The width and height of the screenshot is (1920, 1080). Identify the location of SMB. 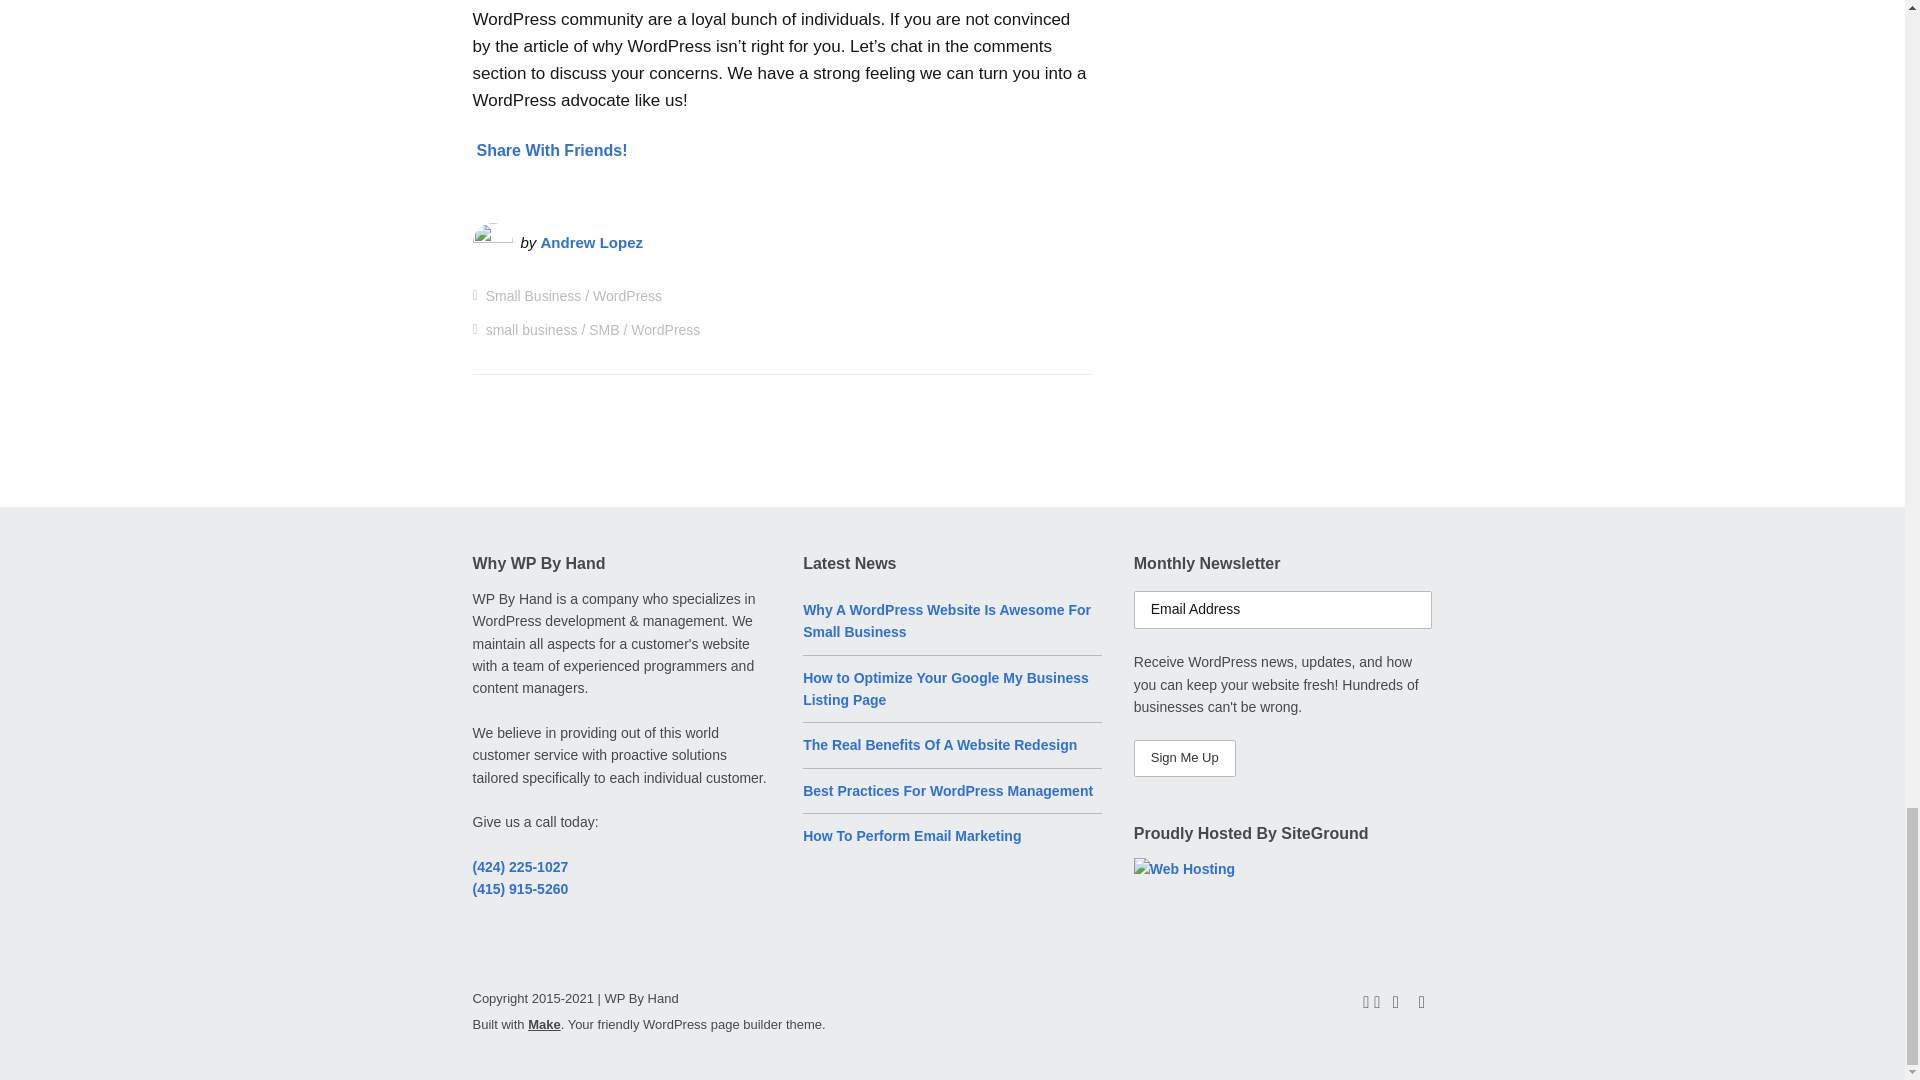
(604, 330).